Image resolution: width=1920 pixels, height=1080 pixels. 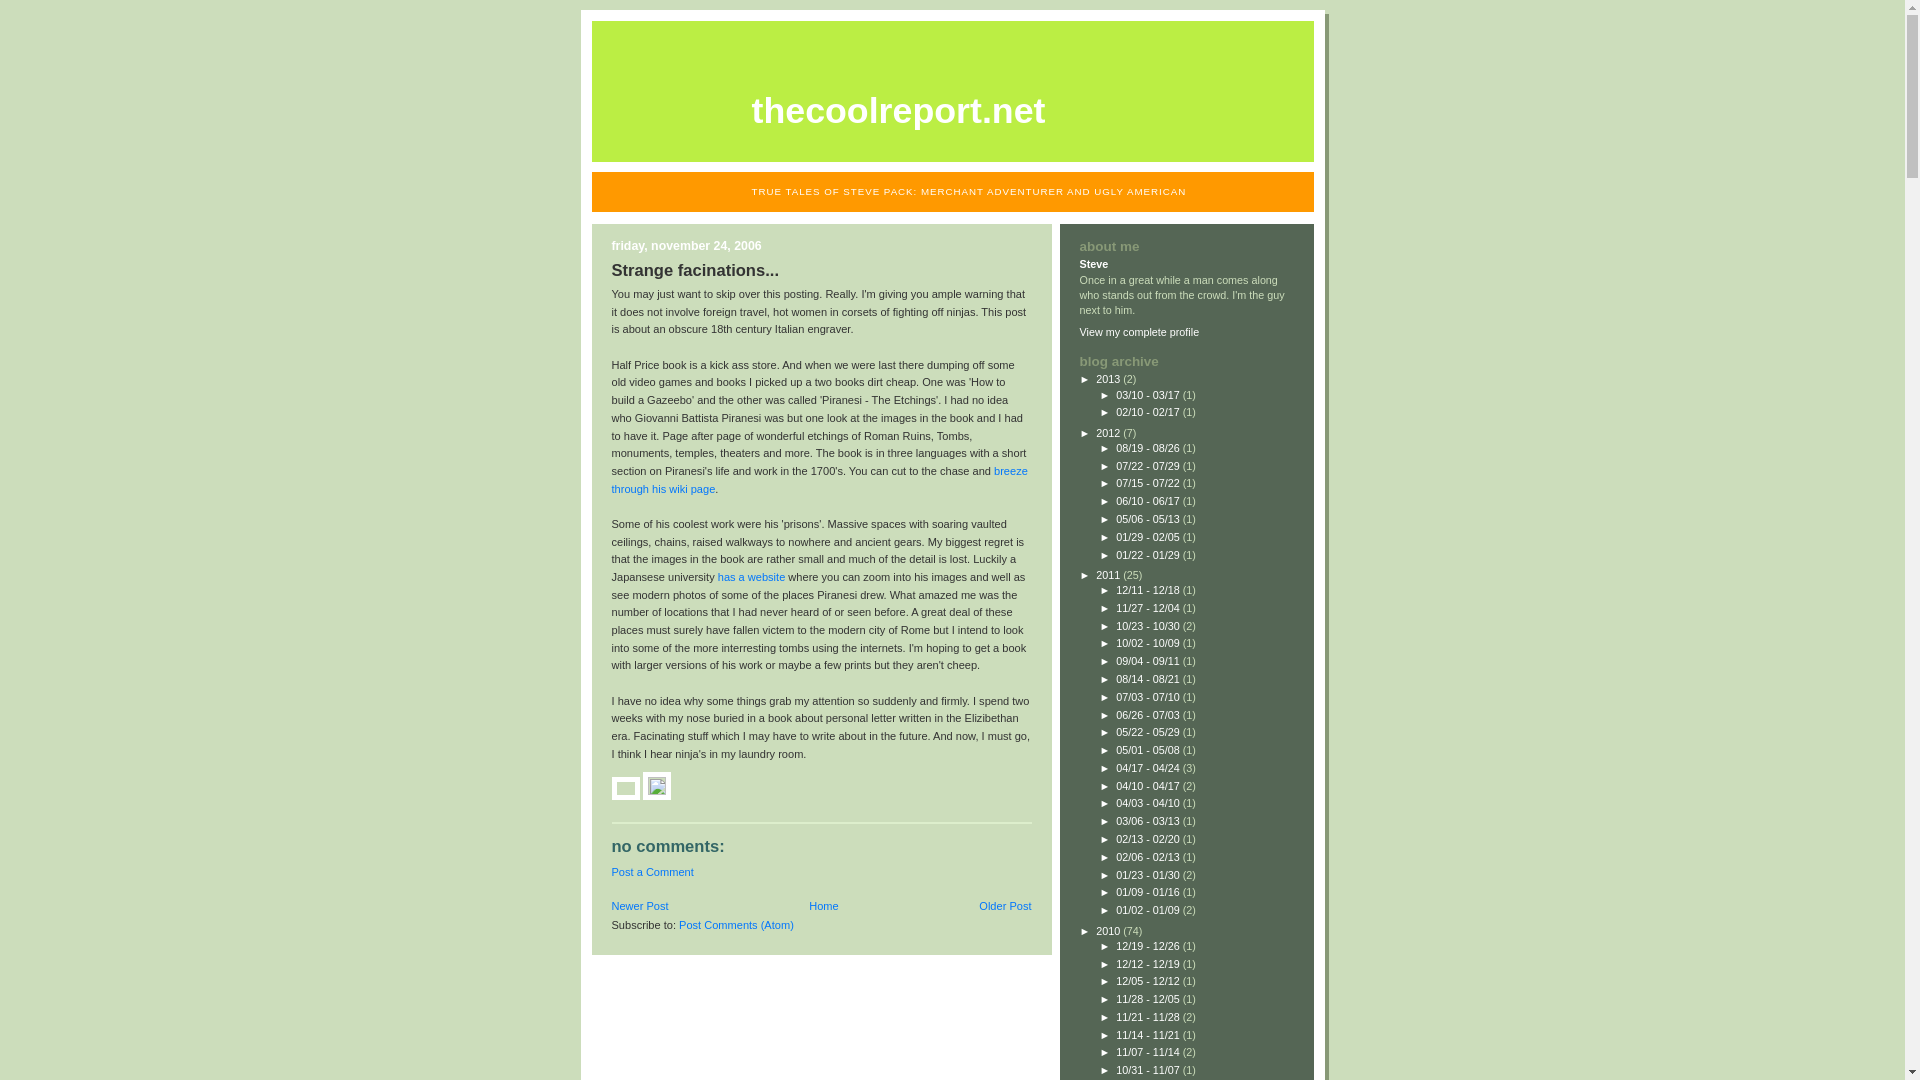 I want to click on 2013, so click(x=1110, y=378).